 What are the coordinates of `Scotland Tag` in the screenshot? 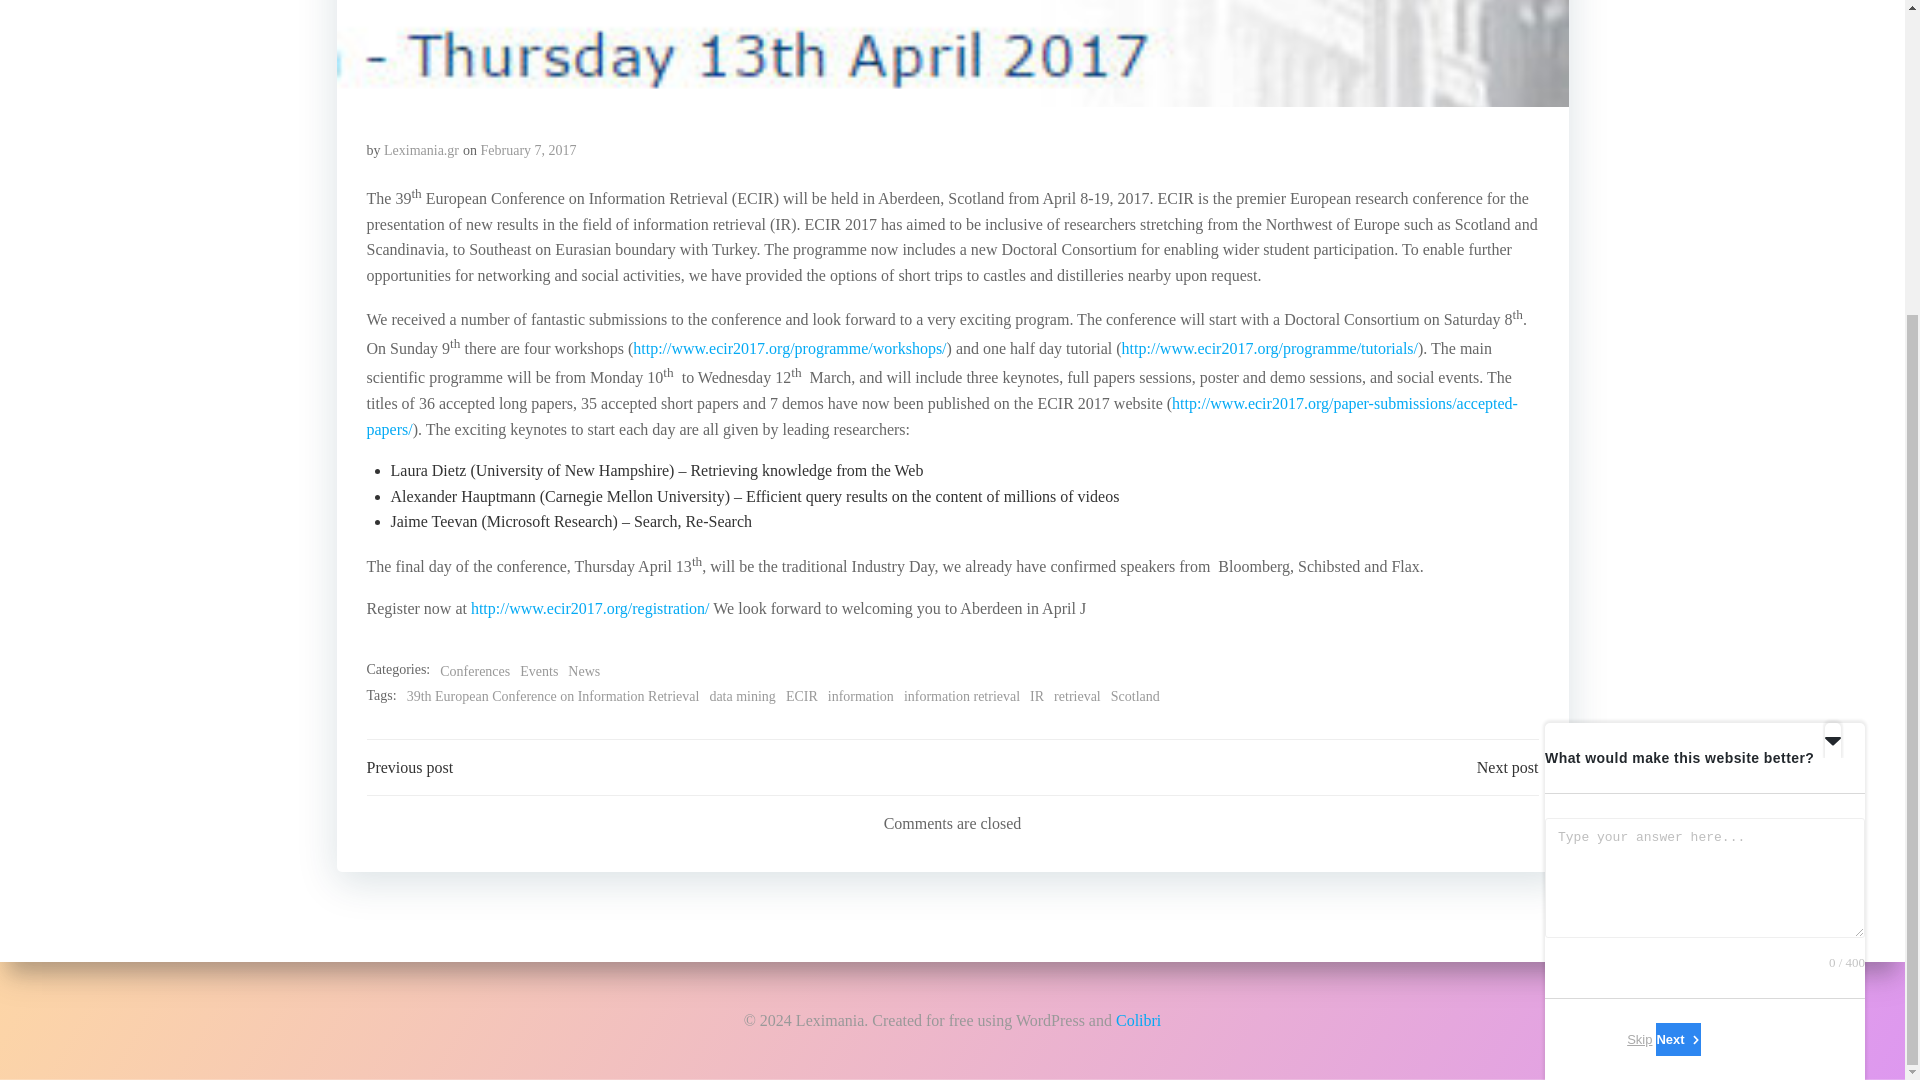 It's located at (1135, 696).